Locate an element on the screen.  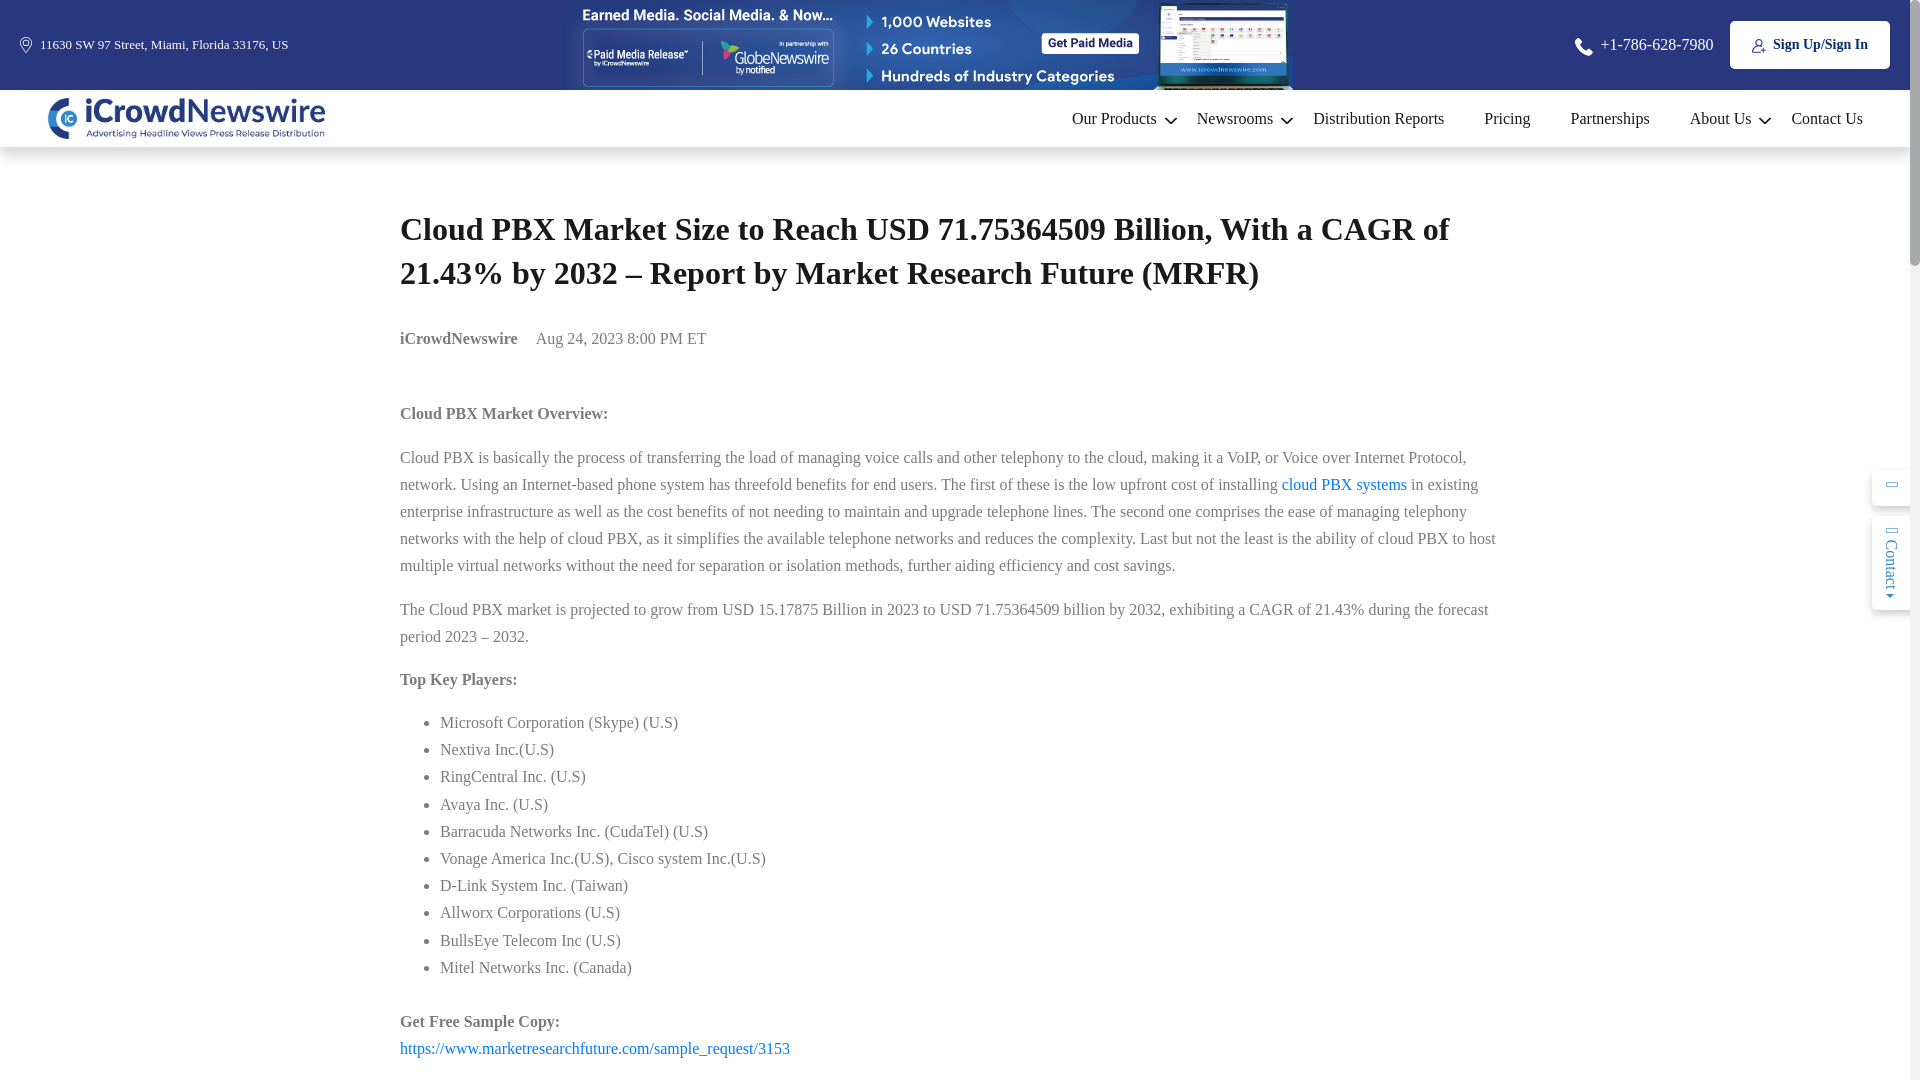
Partnerships is located at coordinates (1610, 118).